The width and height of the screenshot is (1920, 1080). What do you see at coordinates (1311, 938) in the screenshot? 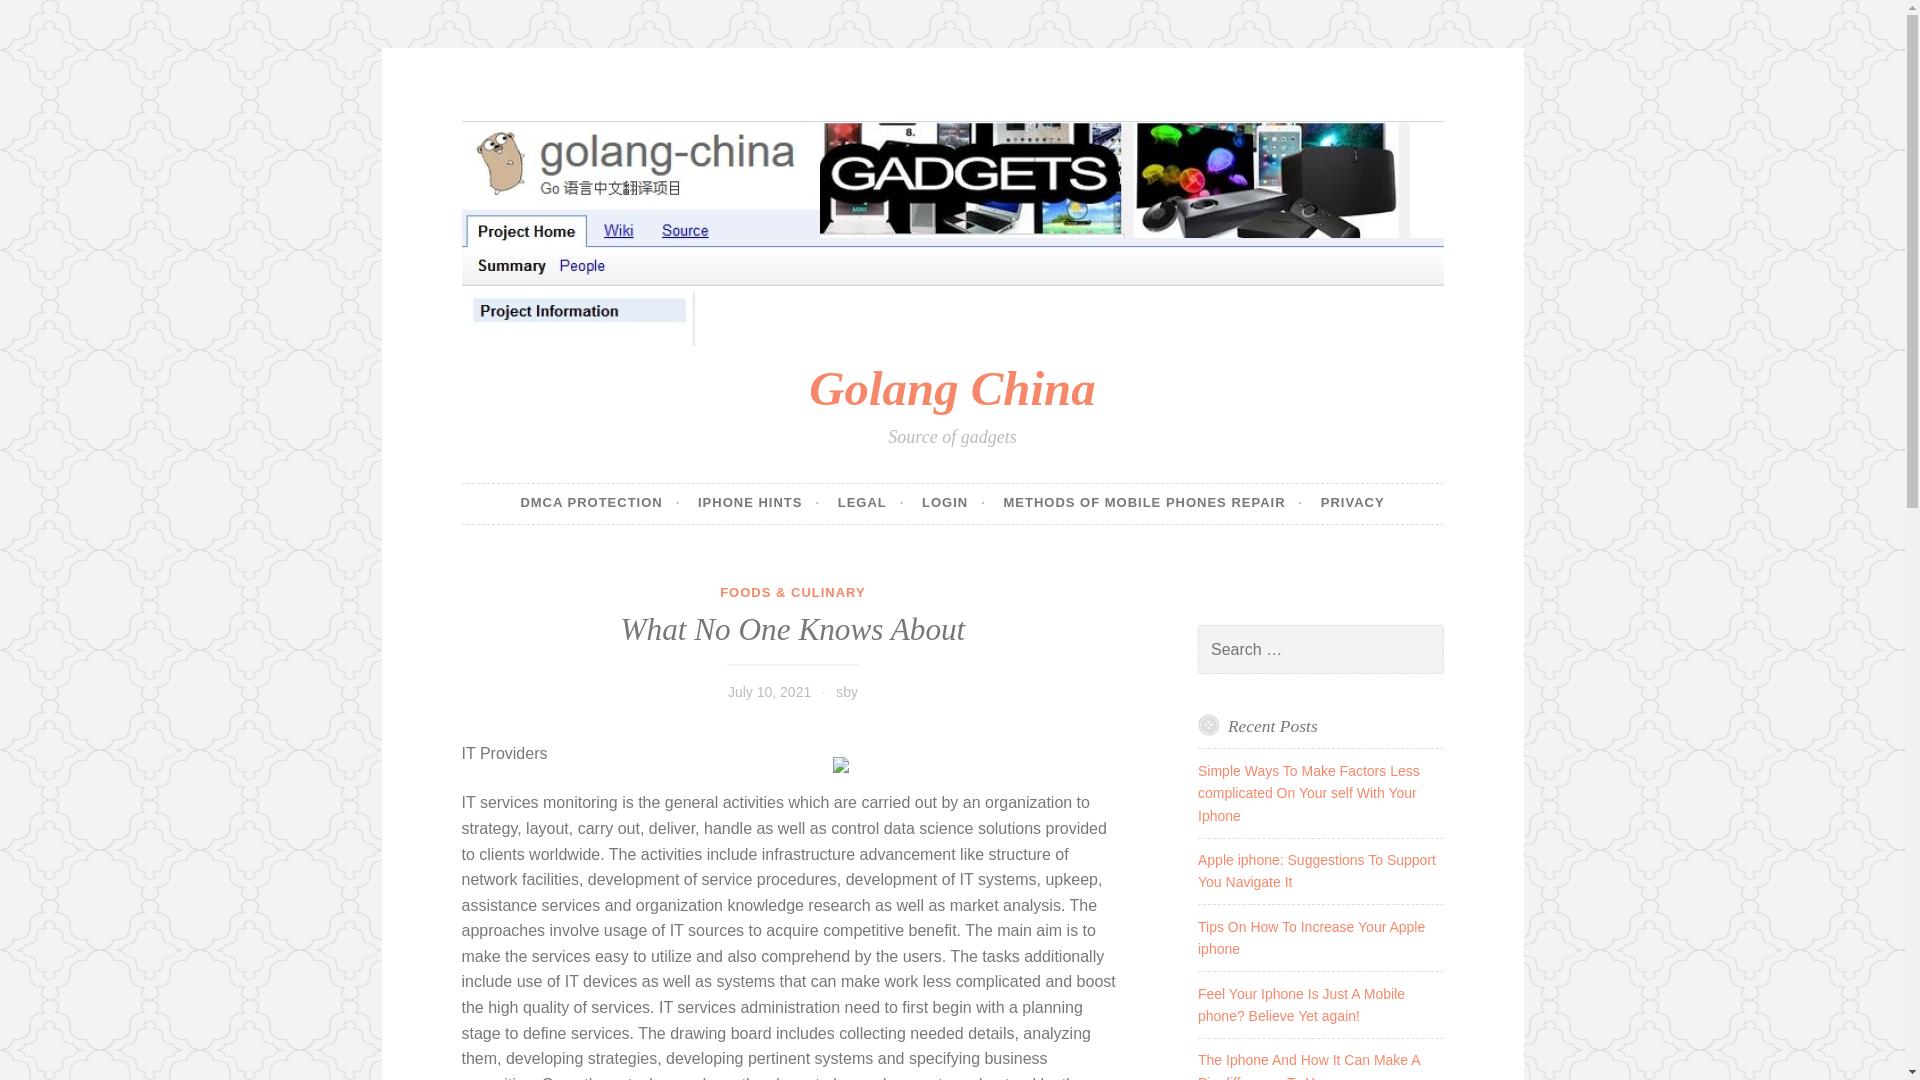
I see `Tips On How To Increase Your Apple iphone` at bounding box center [1311, 938].